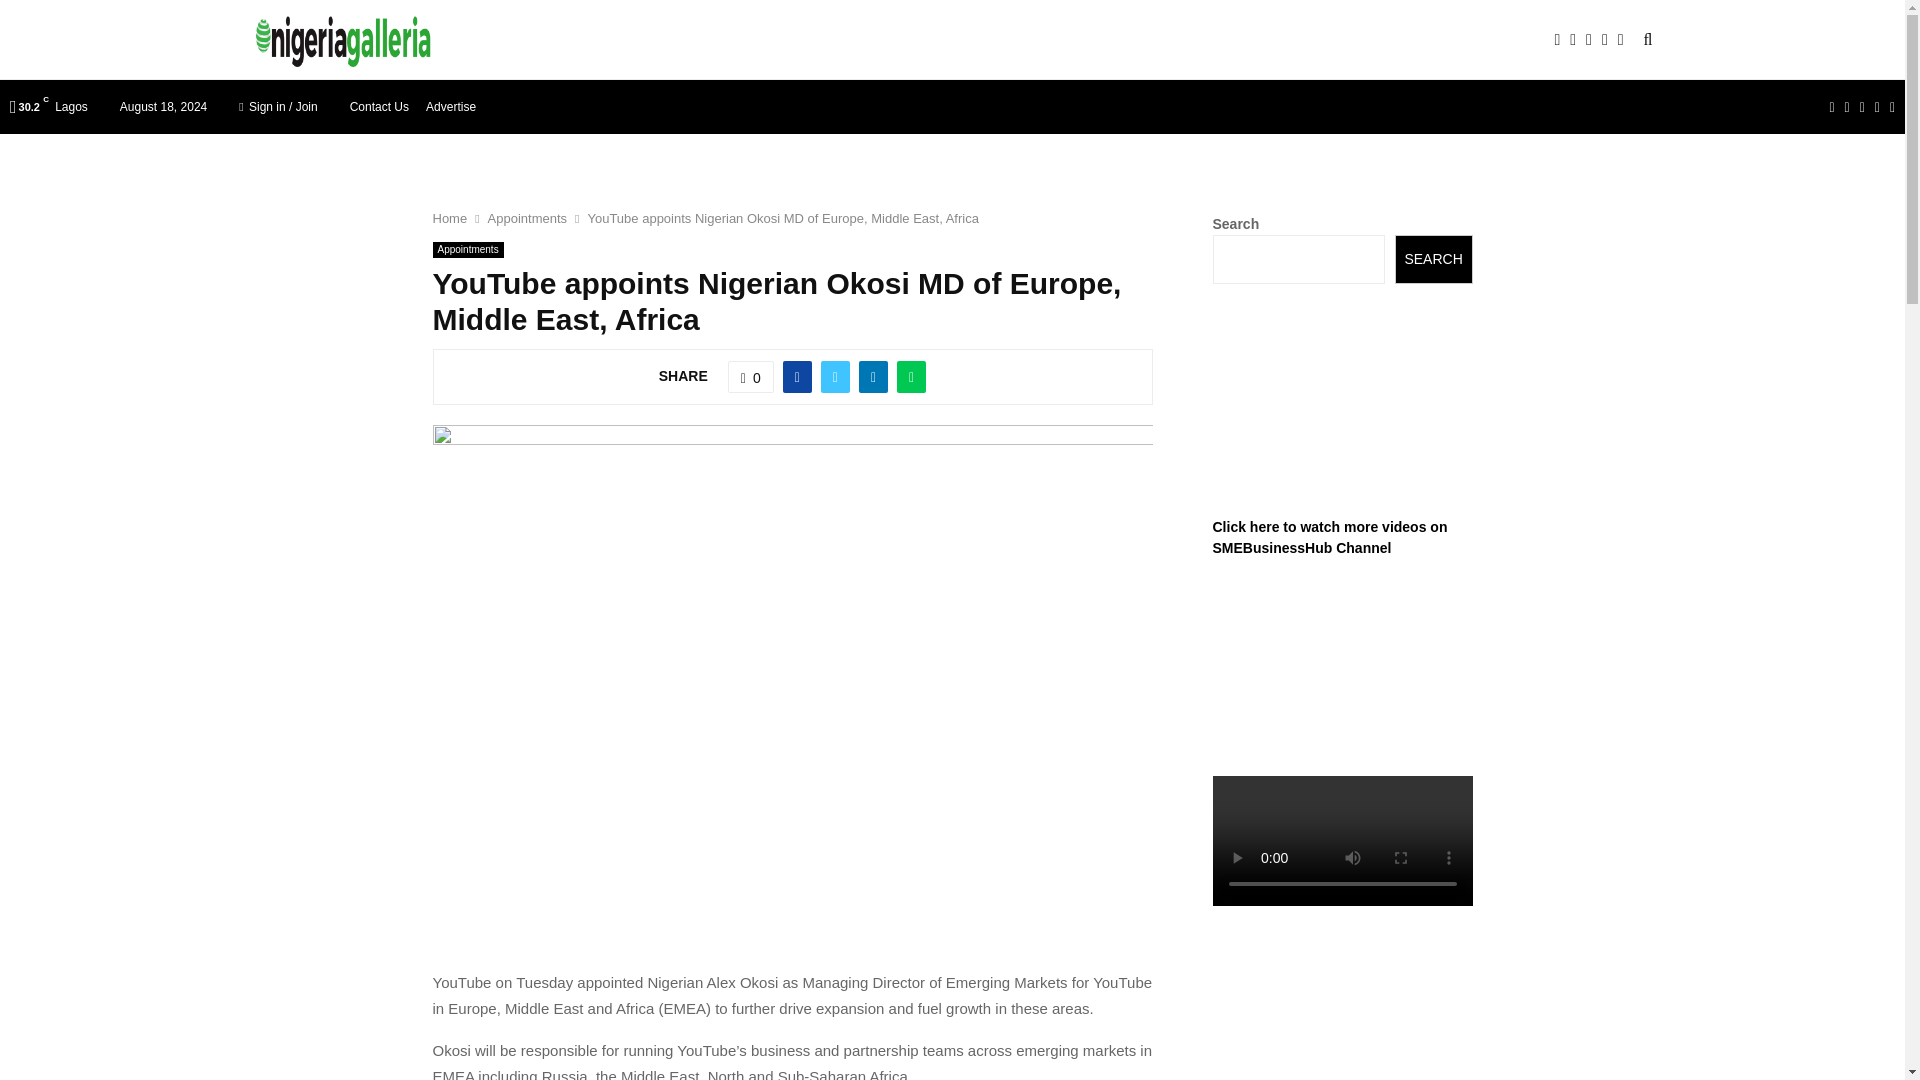 Image resolution: width=1920 pixels, height=1080 pixels. I want to click on Appointments, so click(528, 218).